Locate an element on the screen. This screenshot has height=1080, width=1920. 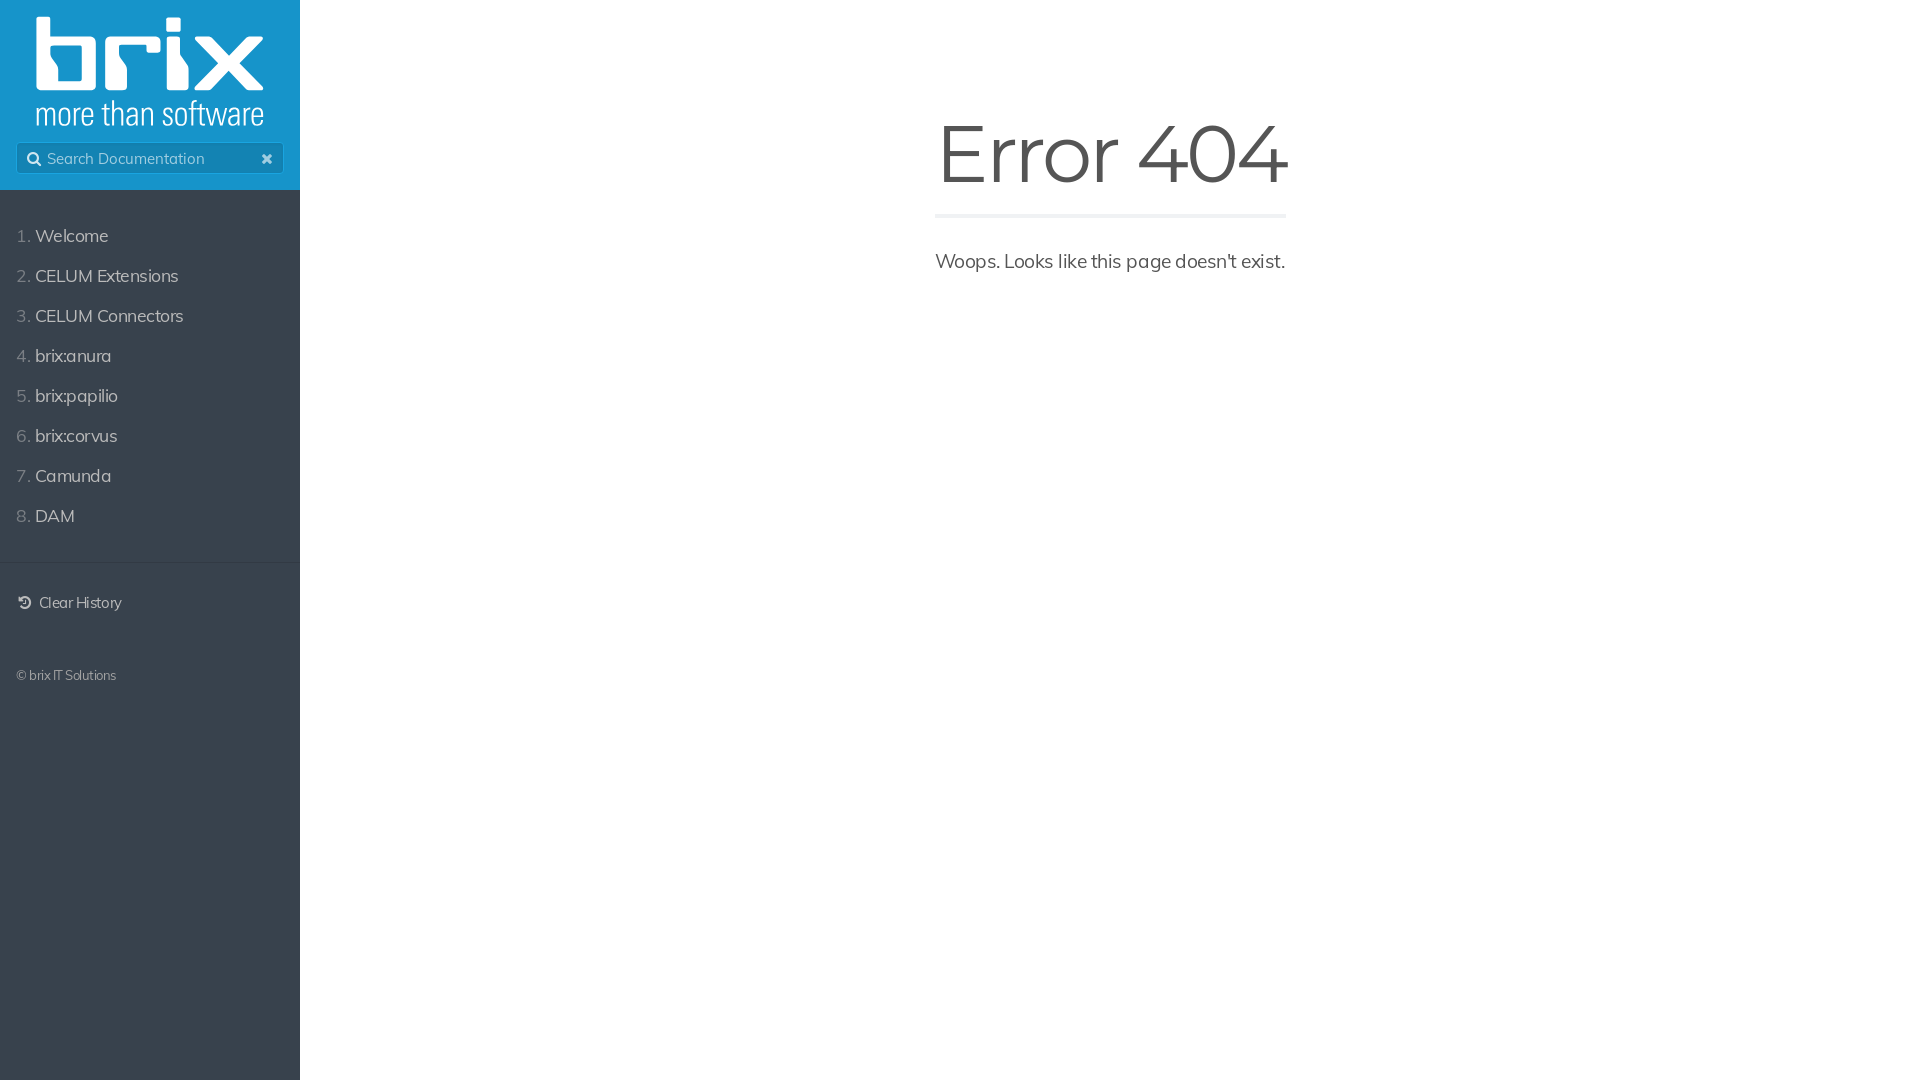
3. CELUM Connectors is located at coordinates (150, 315).